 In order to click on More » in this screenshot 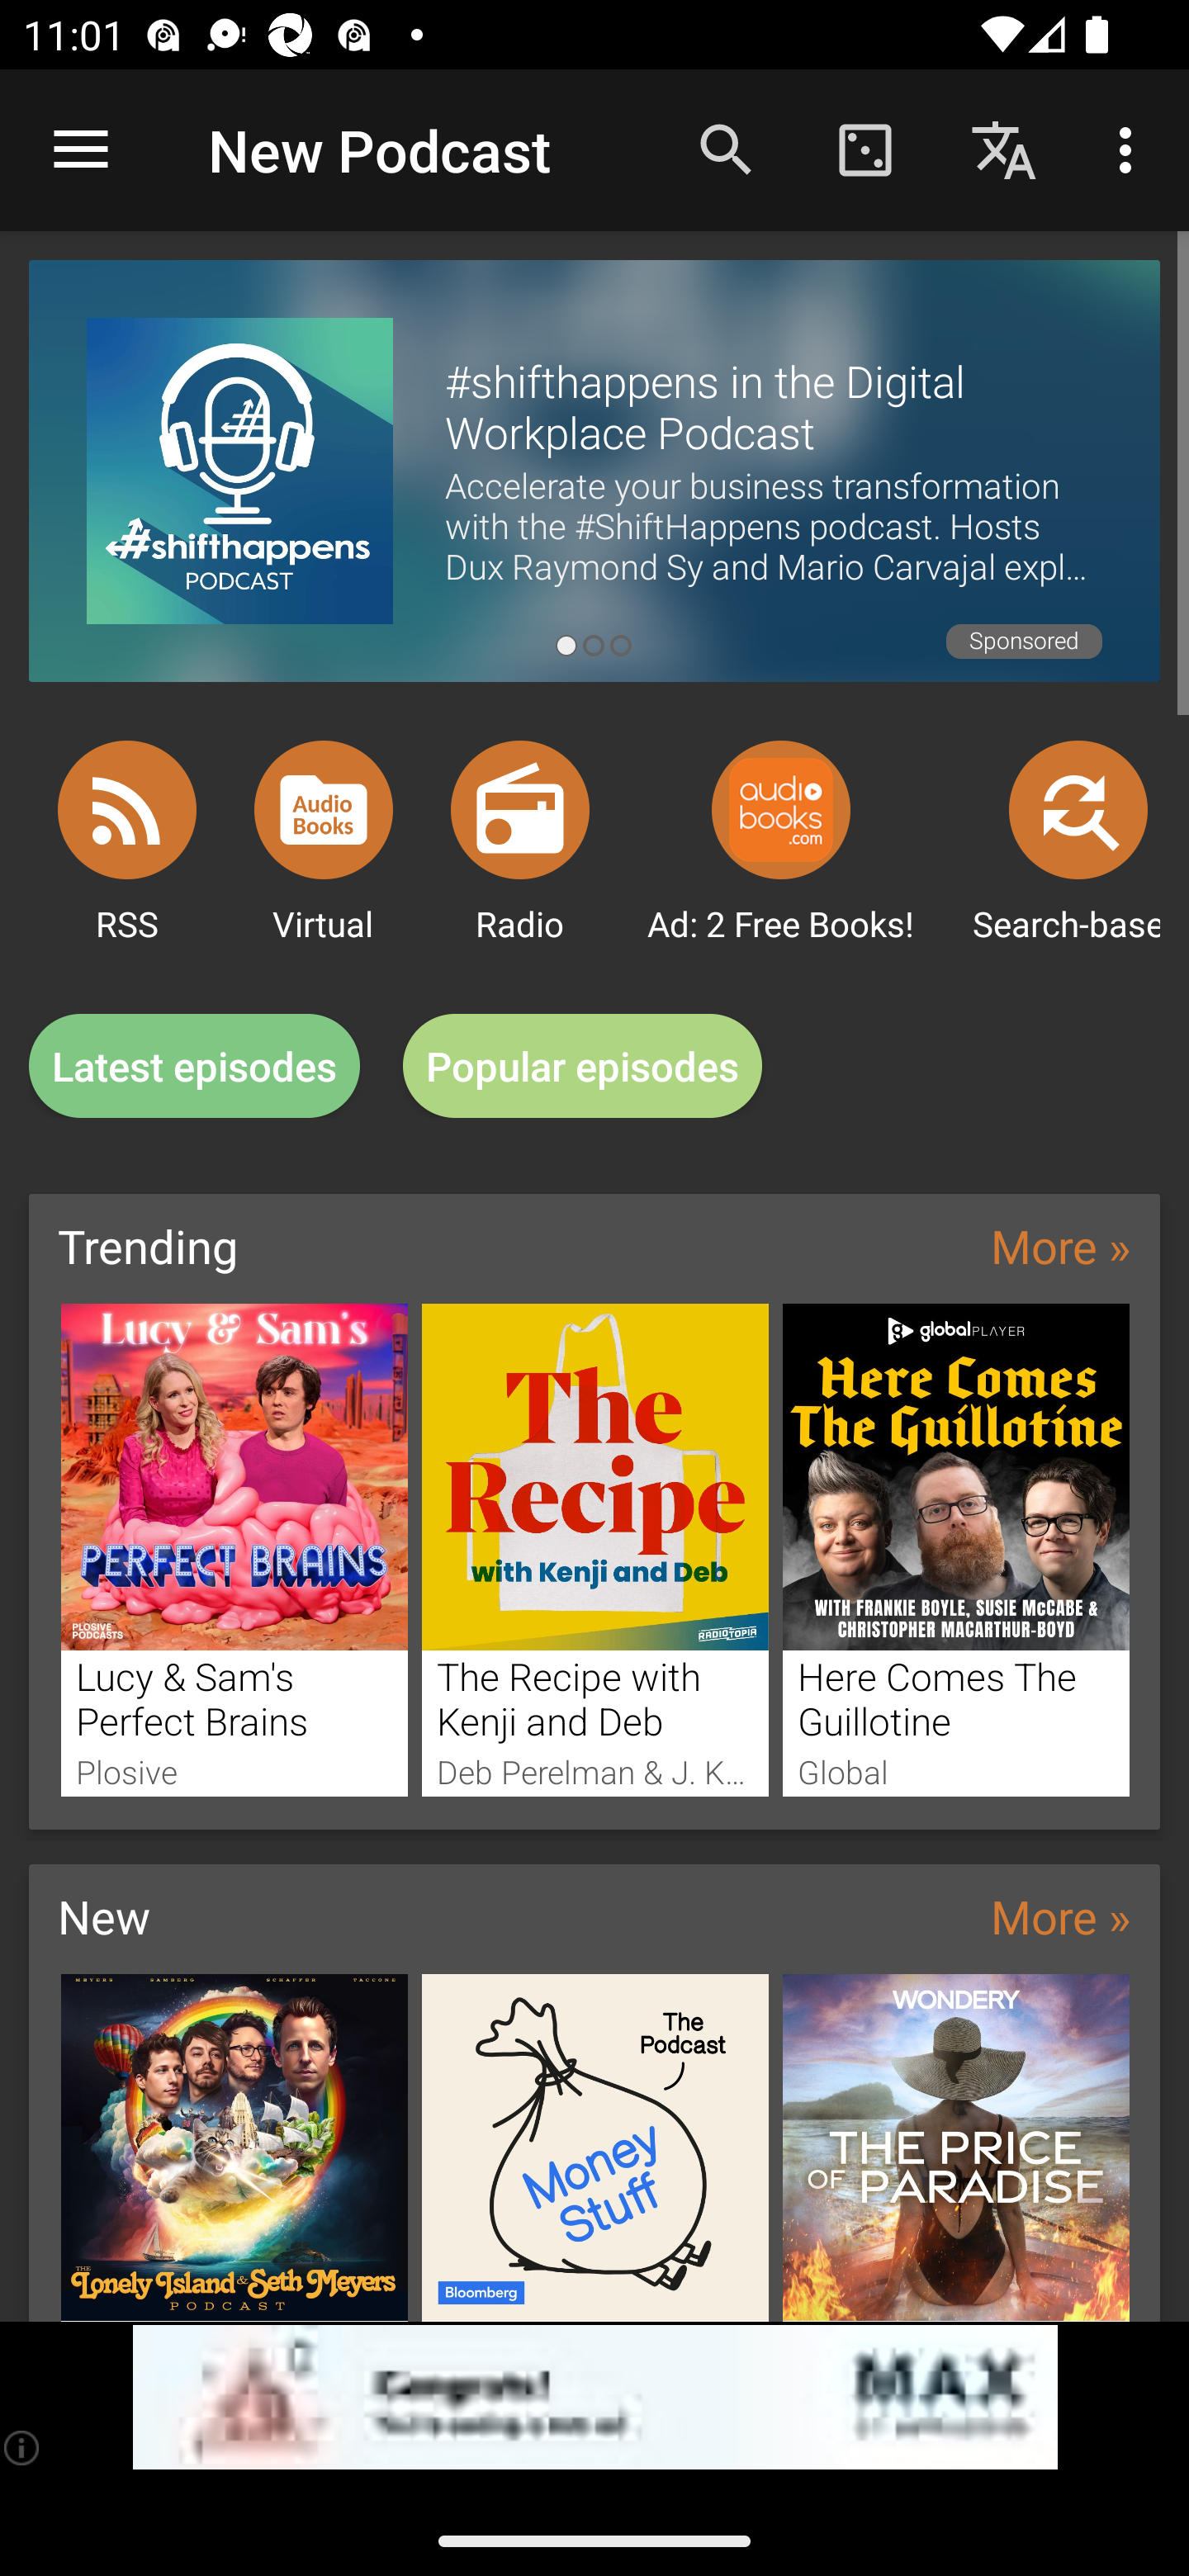, I will do `click(1060, 1245)`.